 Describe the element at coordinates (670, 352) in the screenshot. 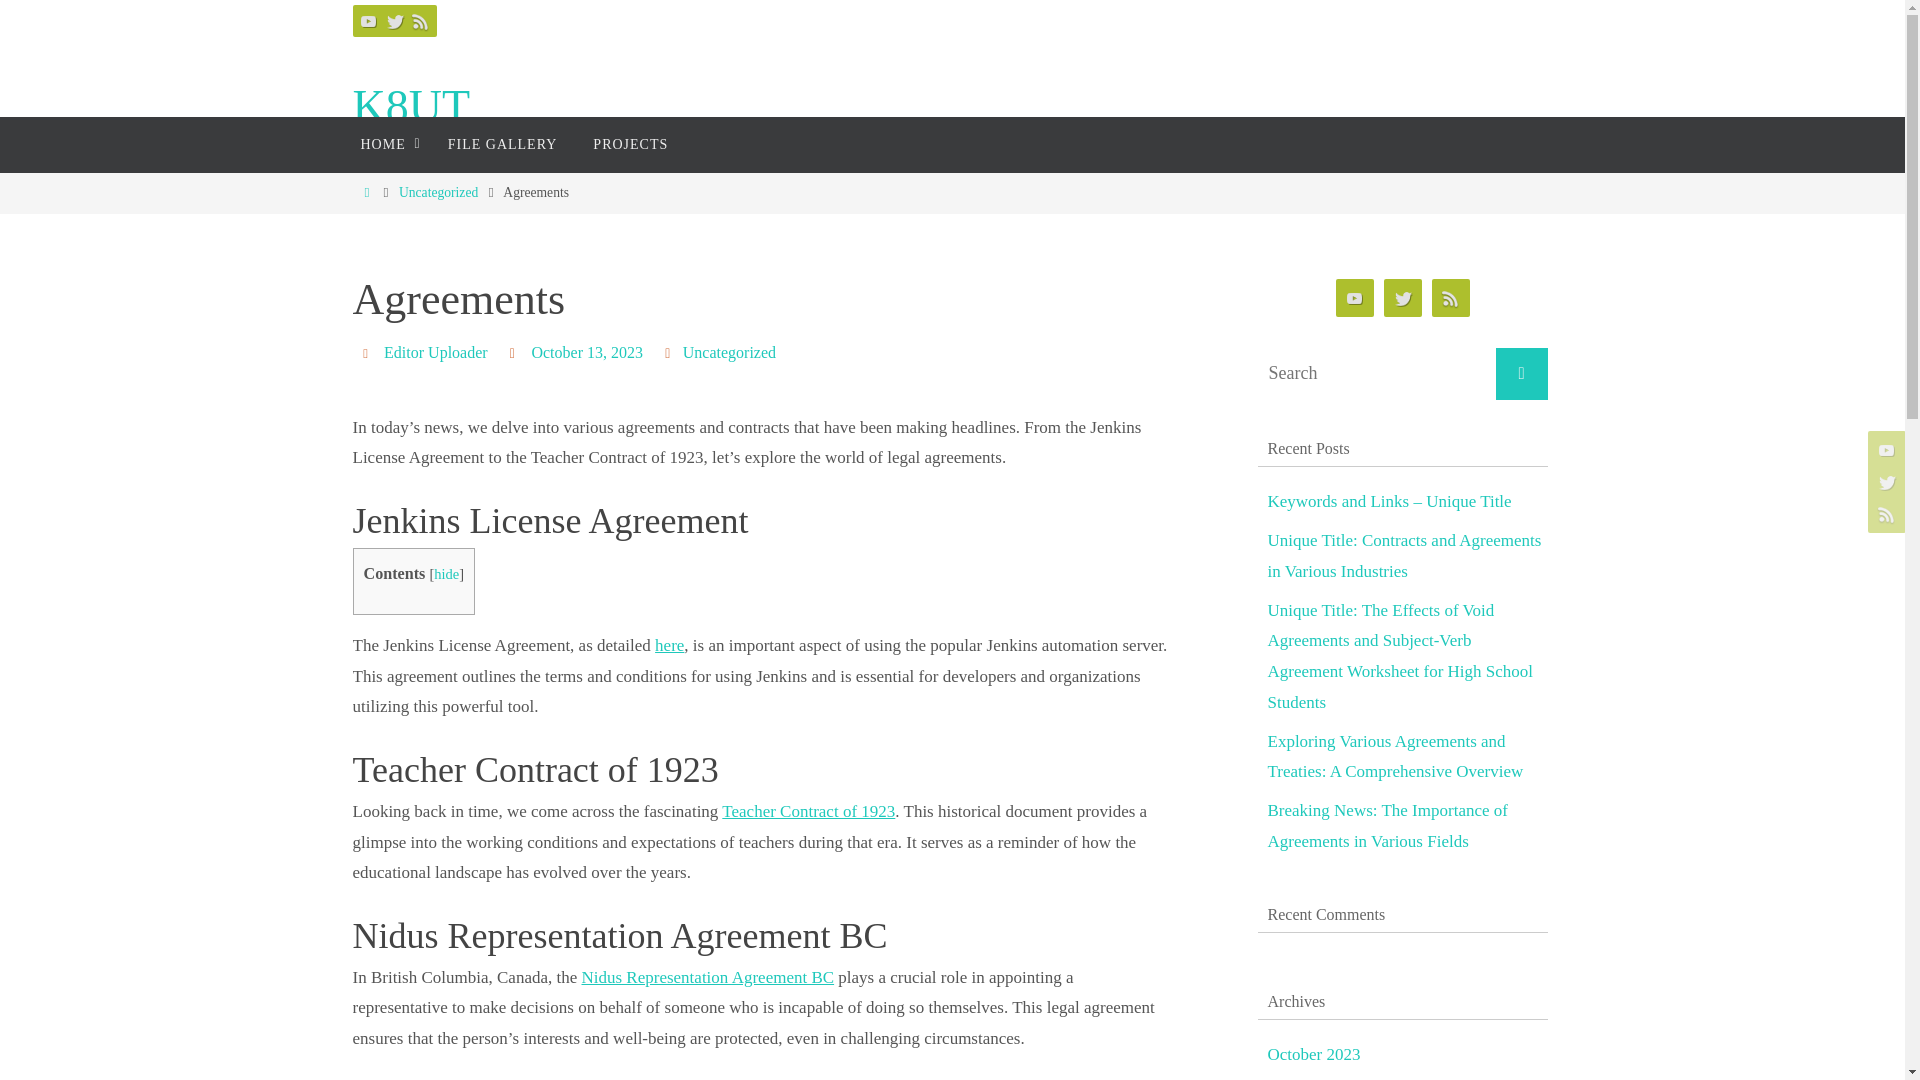

I see `Categories` at that location.